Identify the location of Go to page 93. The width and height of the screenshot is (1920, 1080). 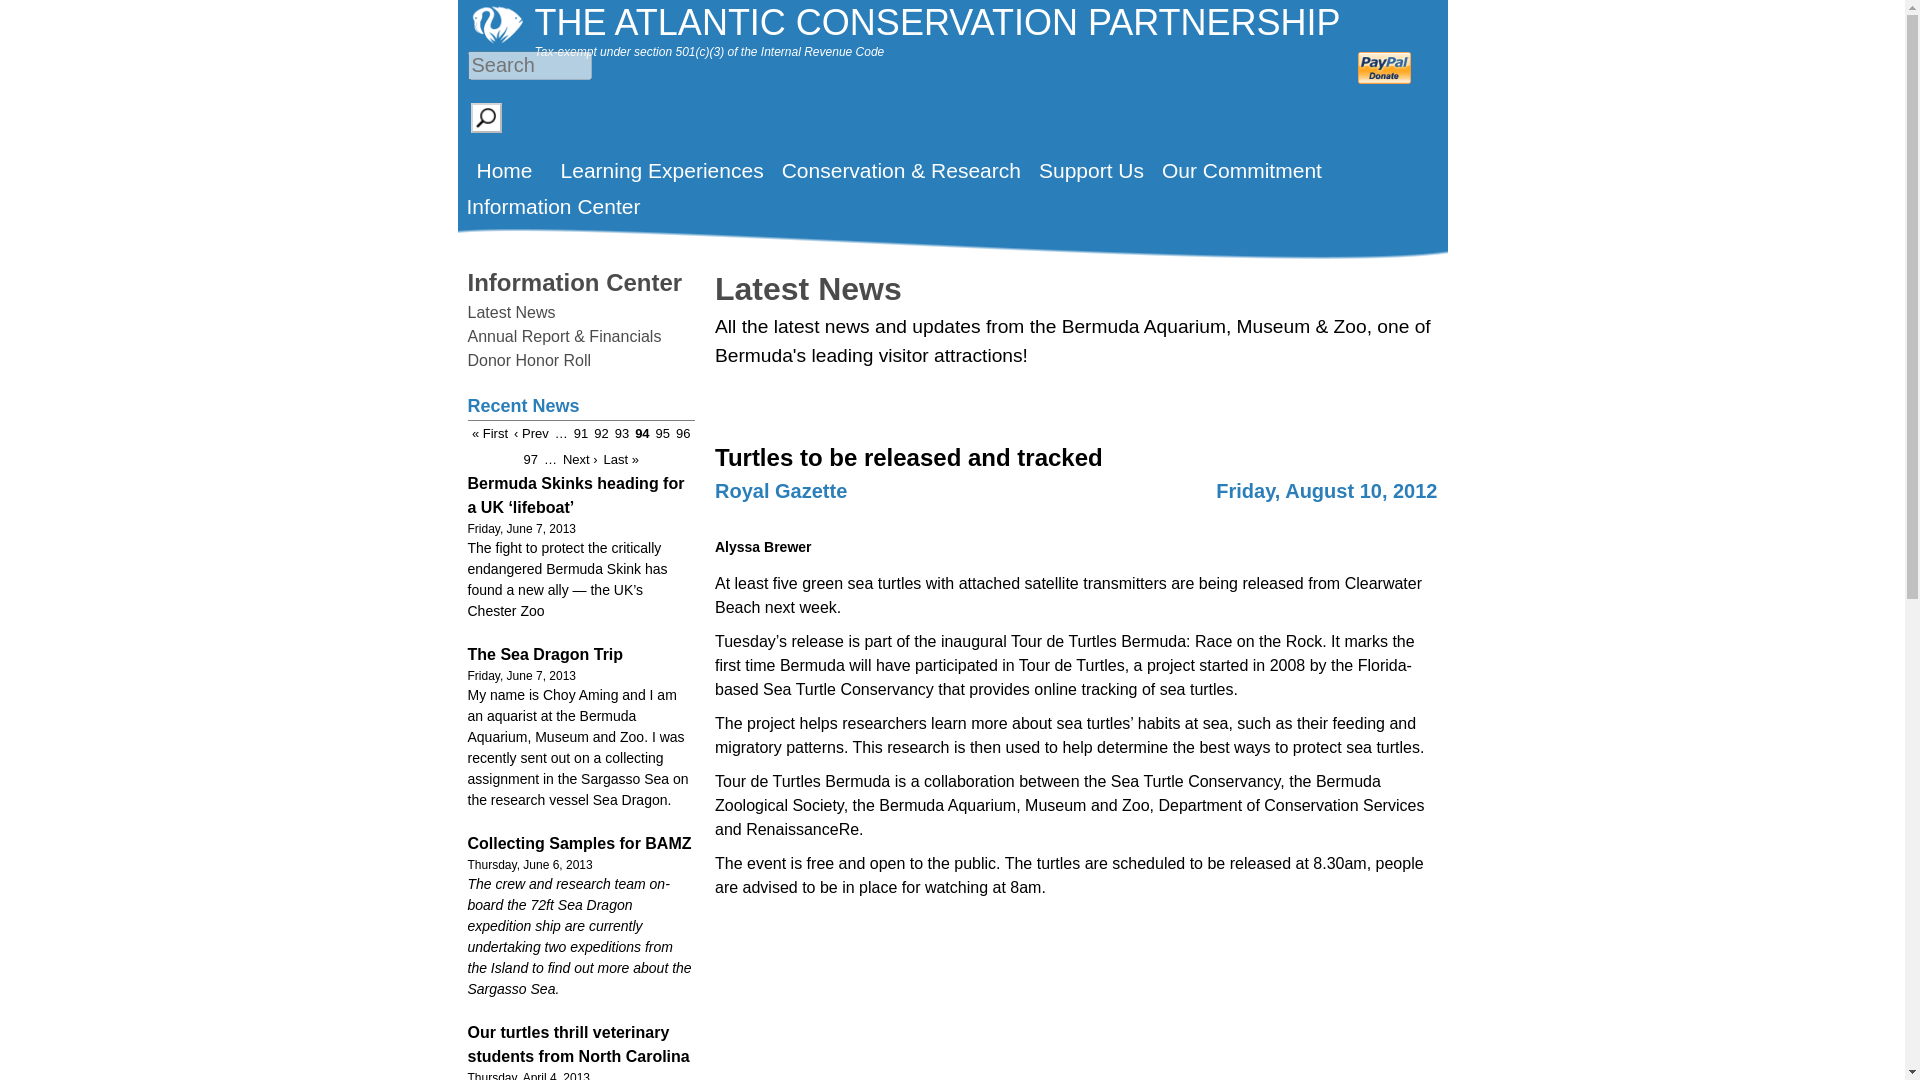
(622, 432).